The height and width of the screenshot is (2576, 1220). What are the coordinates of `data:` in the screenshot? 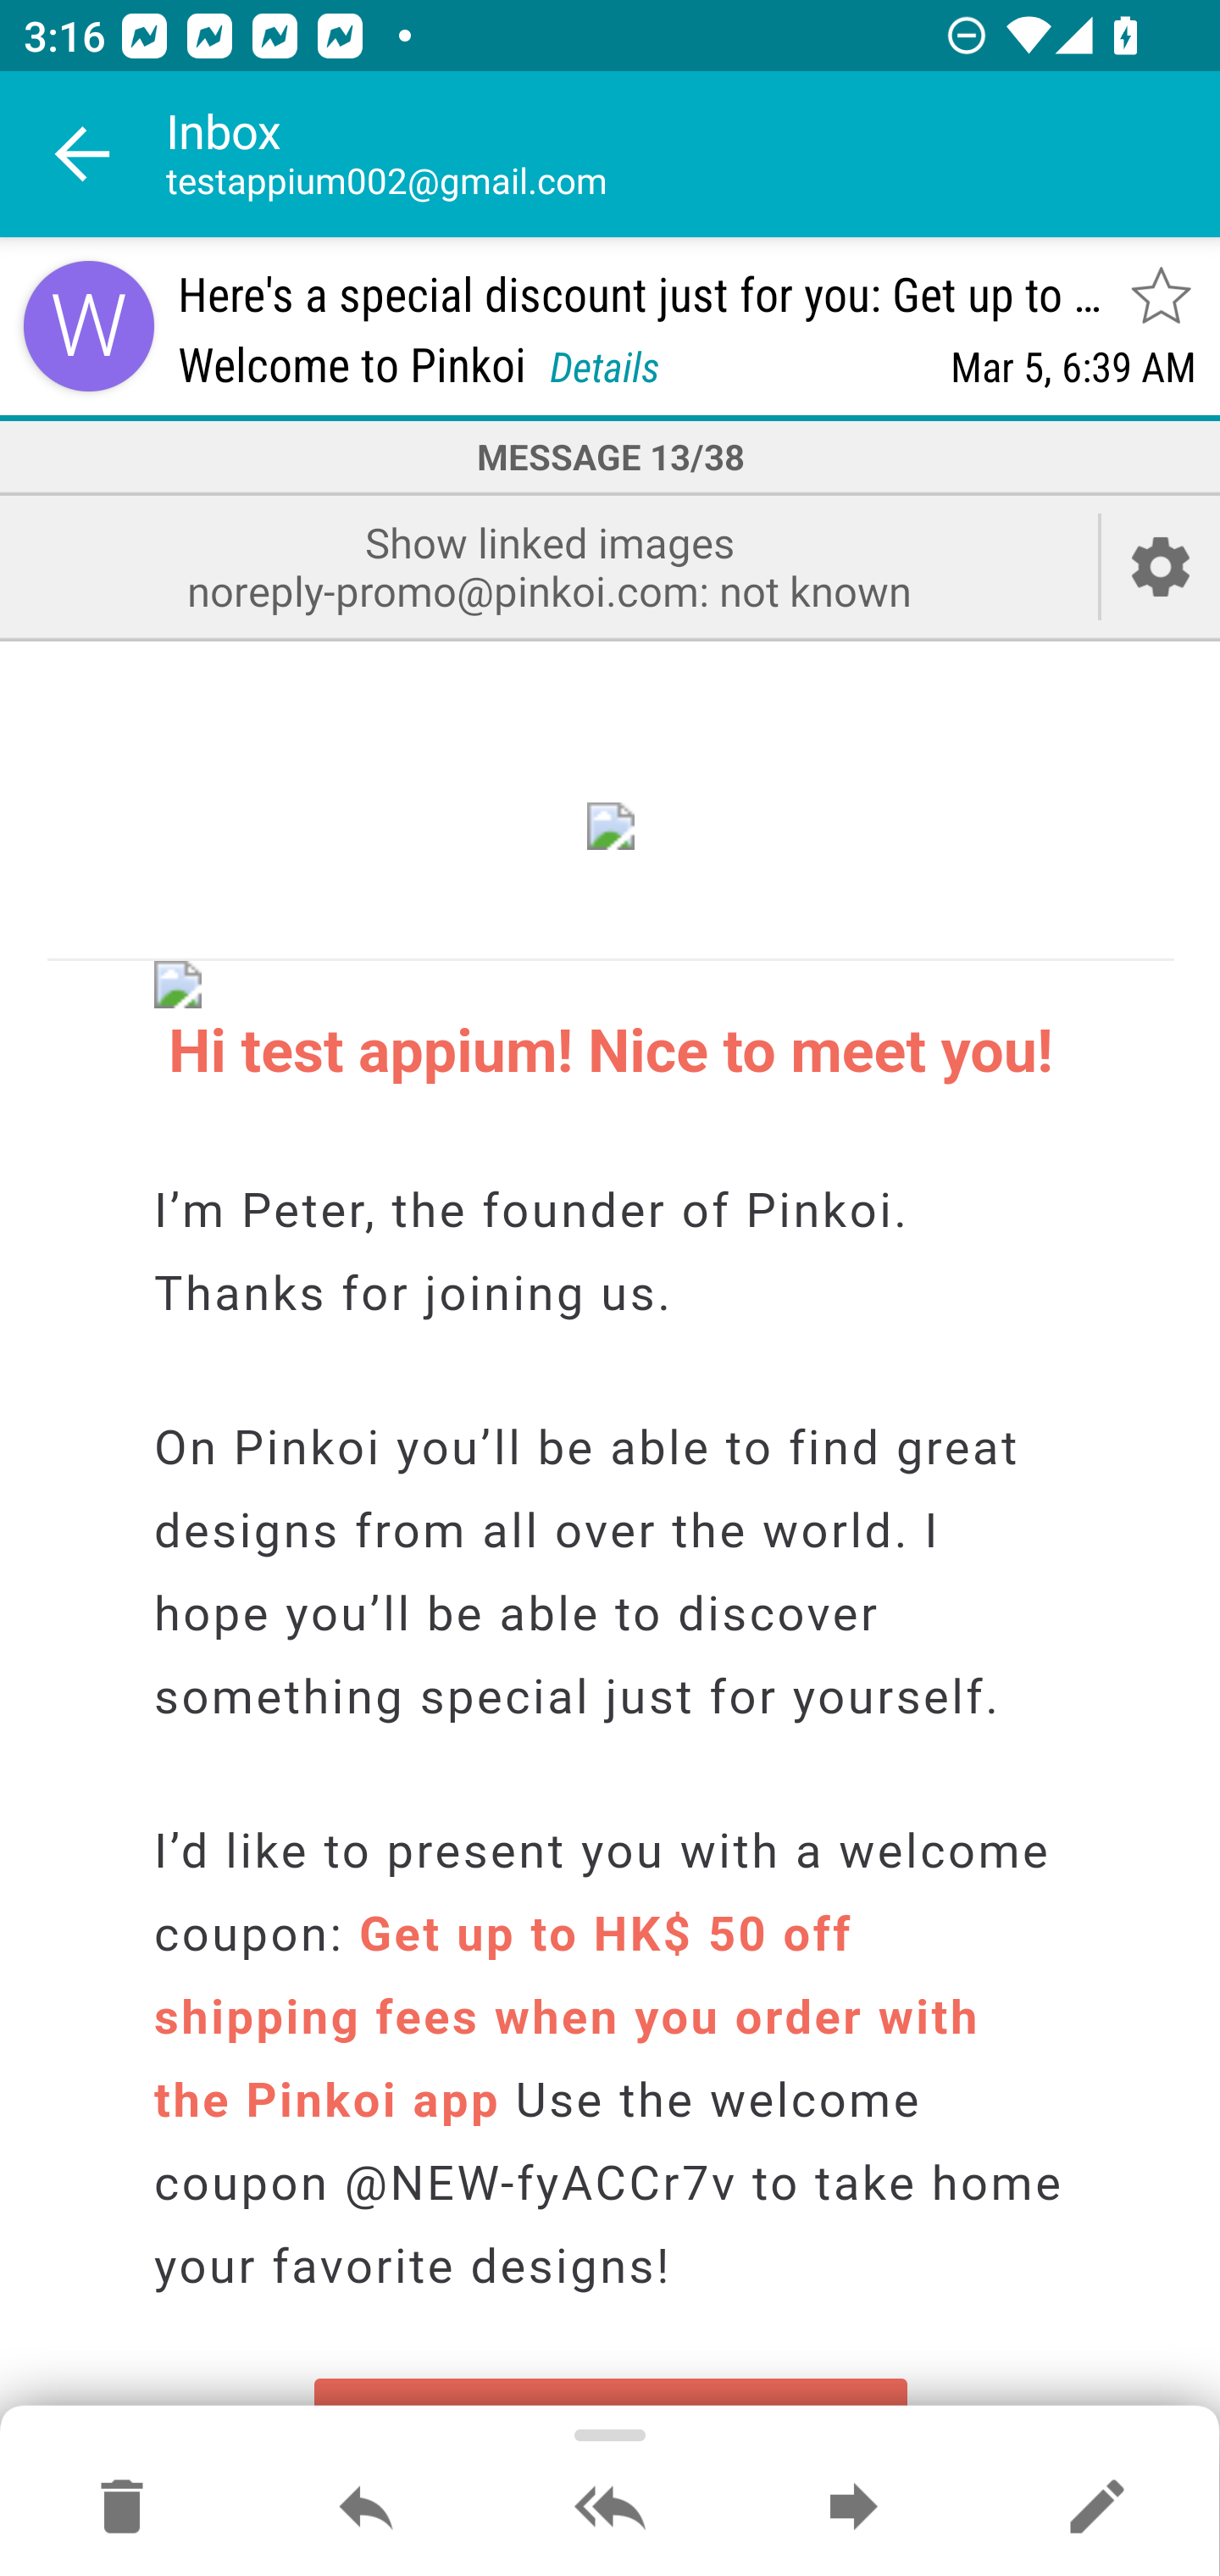 It's located at (612, 823).